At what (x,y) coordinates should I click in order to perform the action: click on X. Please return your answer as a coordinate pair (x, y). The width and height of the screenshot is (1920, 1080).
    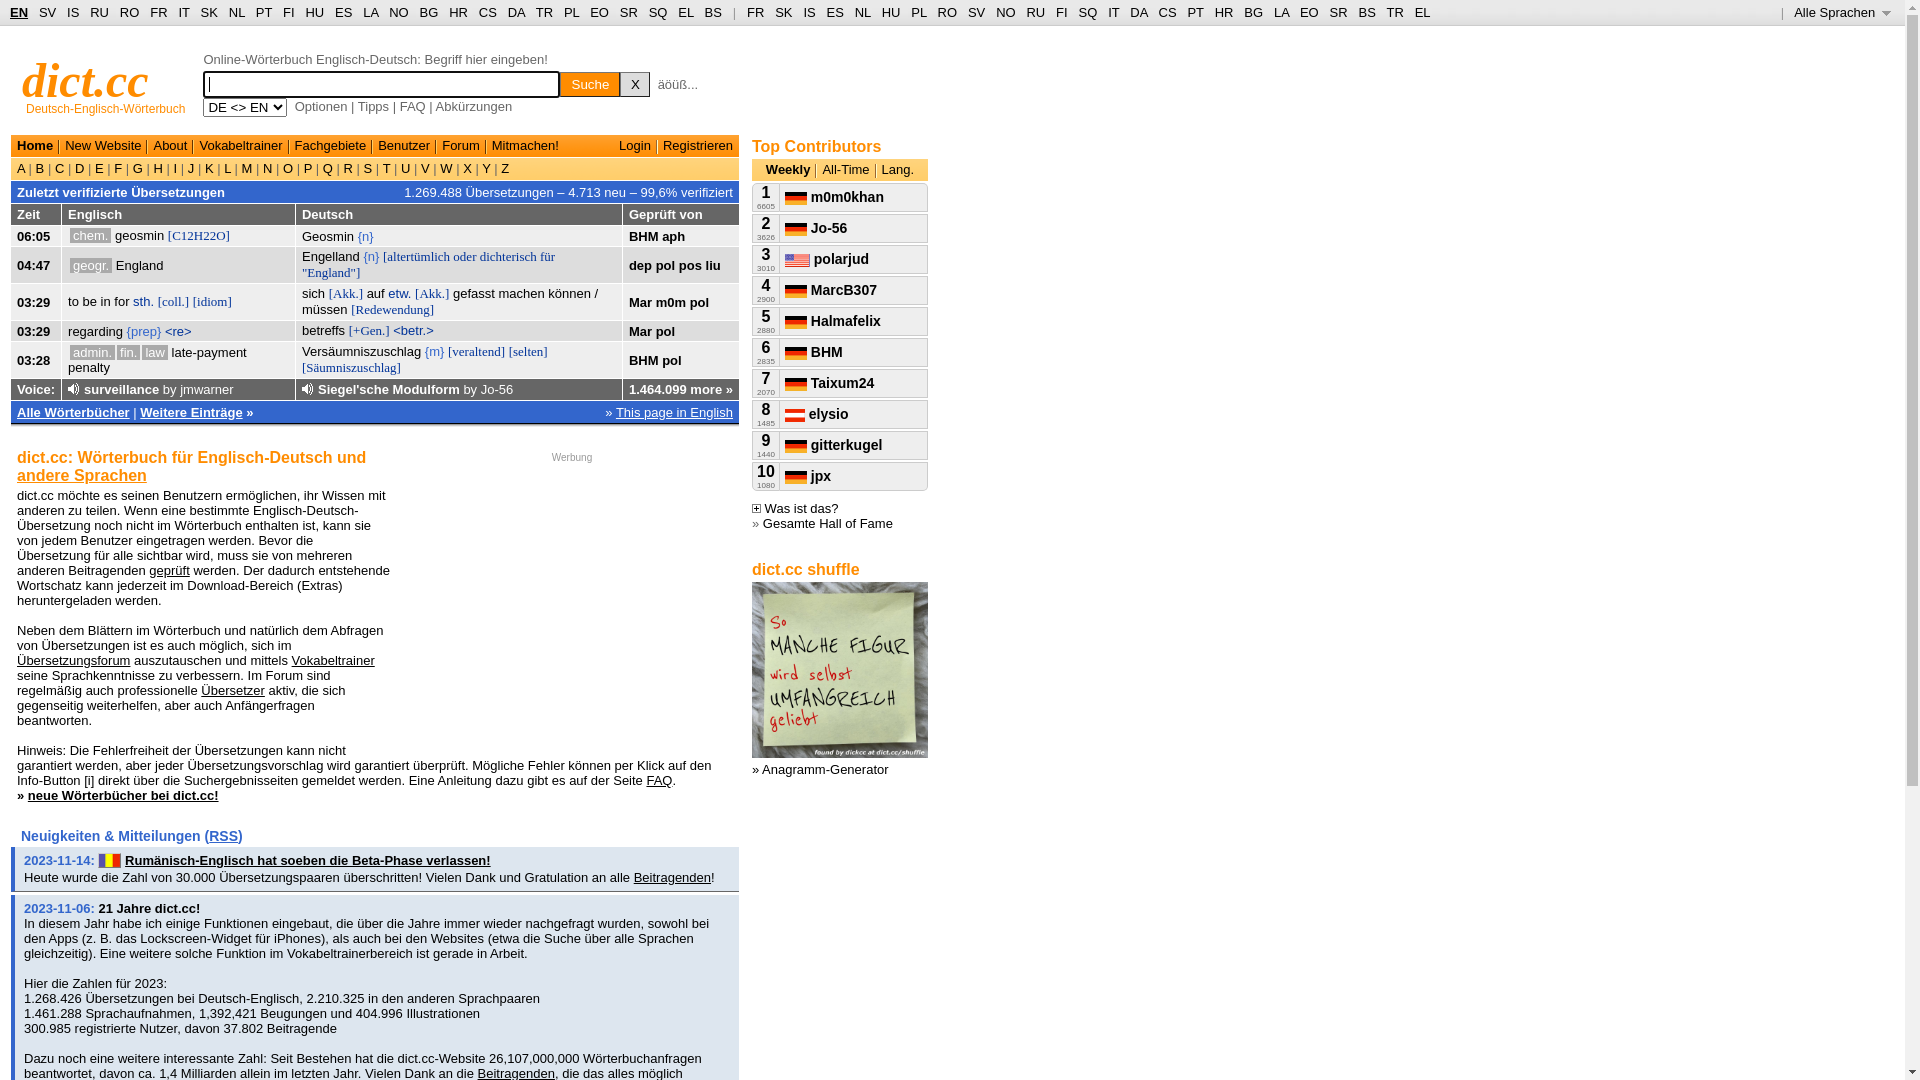
    Looking at the image, I should click on (635, 84).